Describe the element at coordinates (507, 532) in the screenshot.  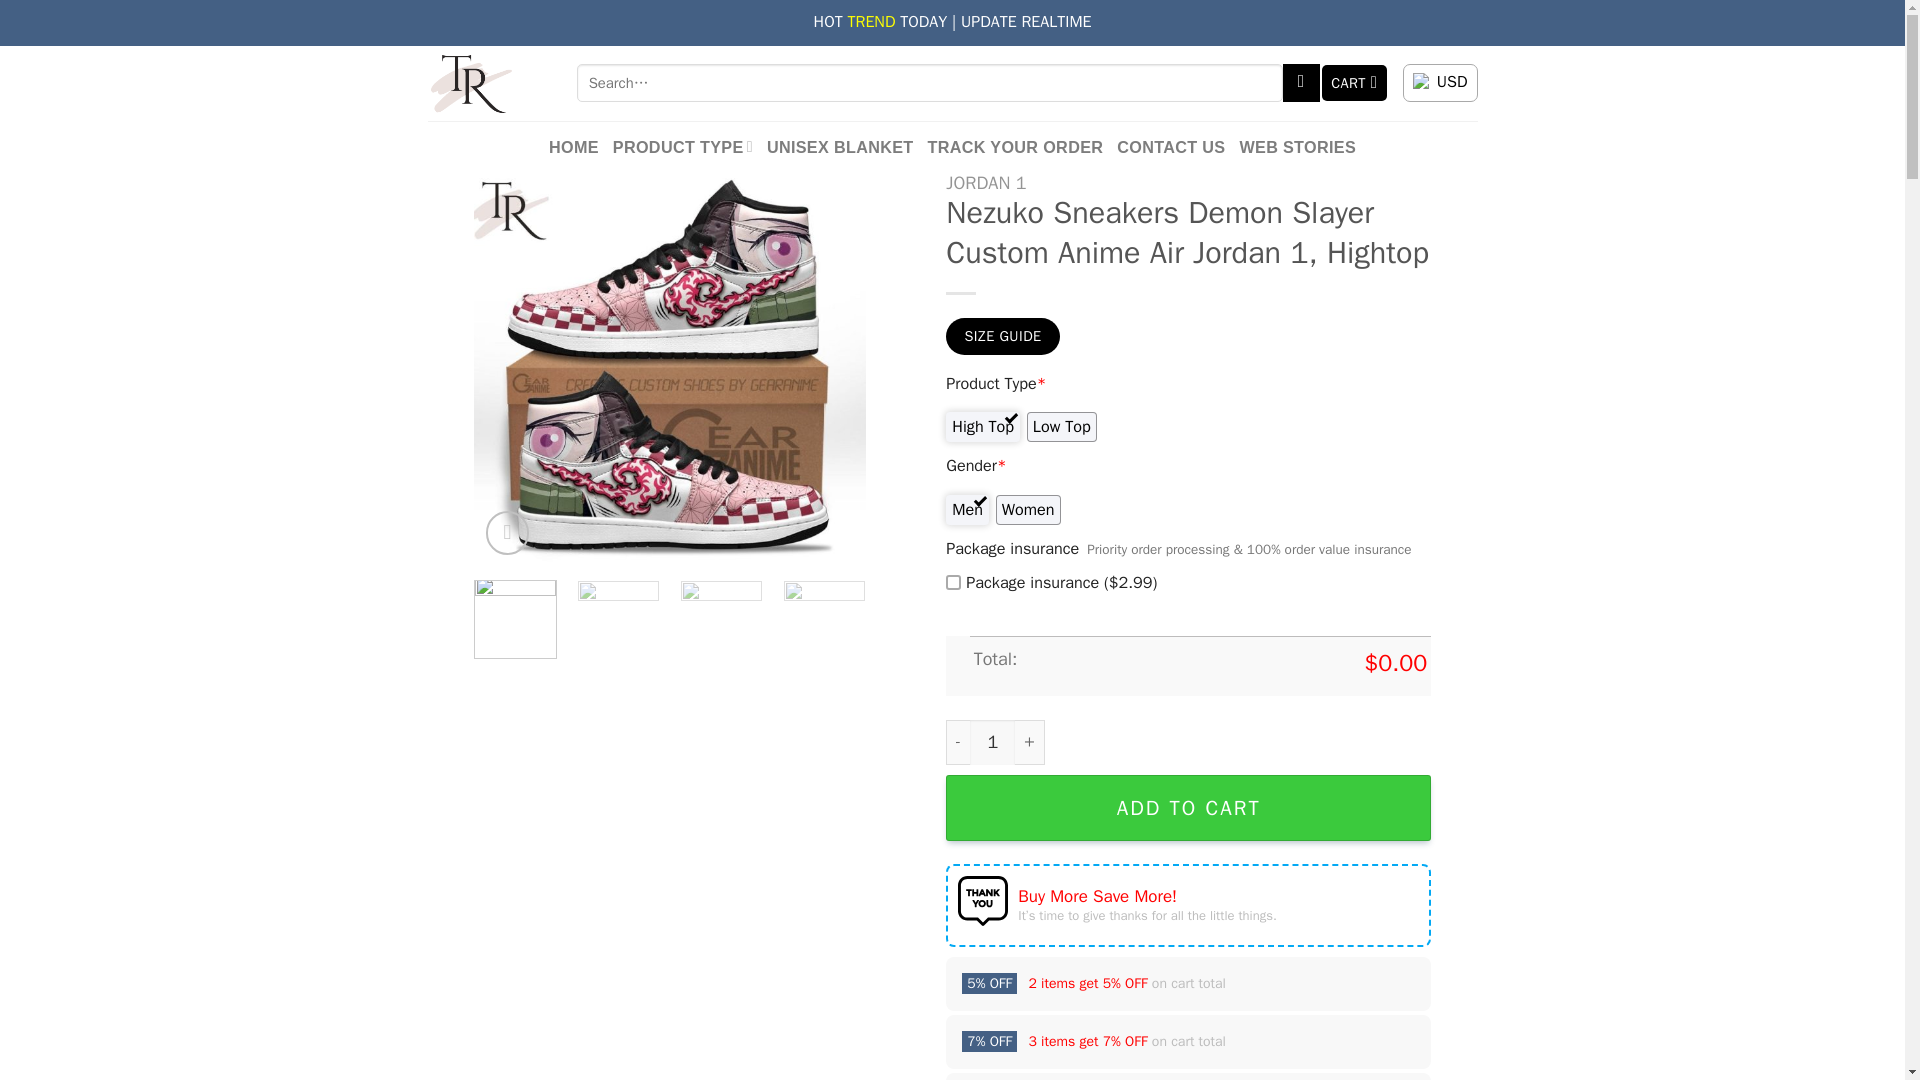
I see `Zoom` at that location.